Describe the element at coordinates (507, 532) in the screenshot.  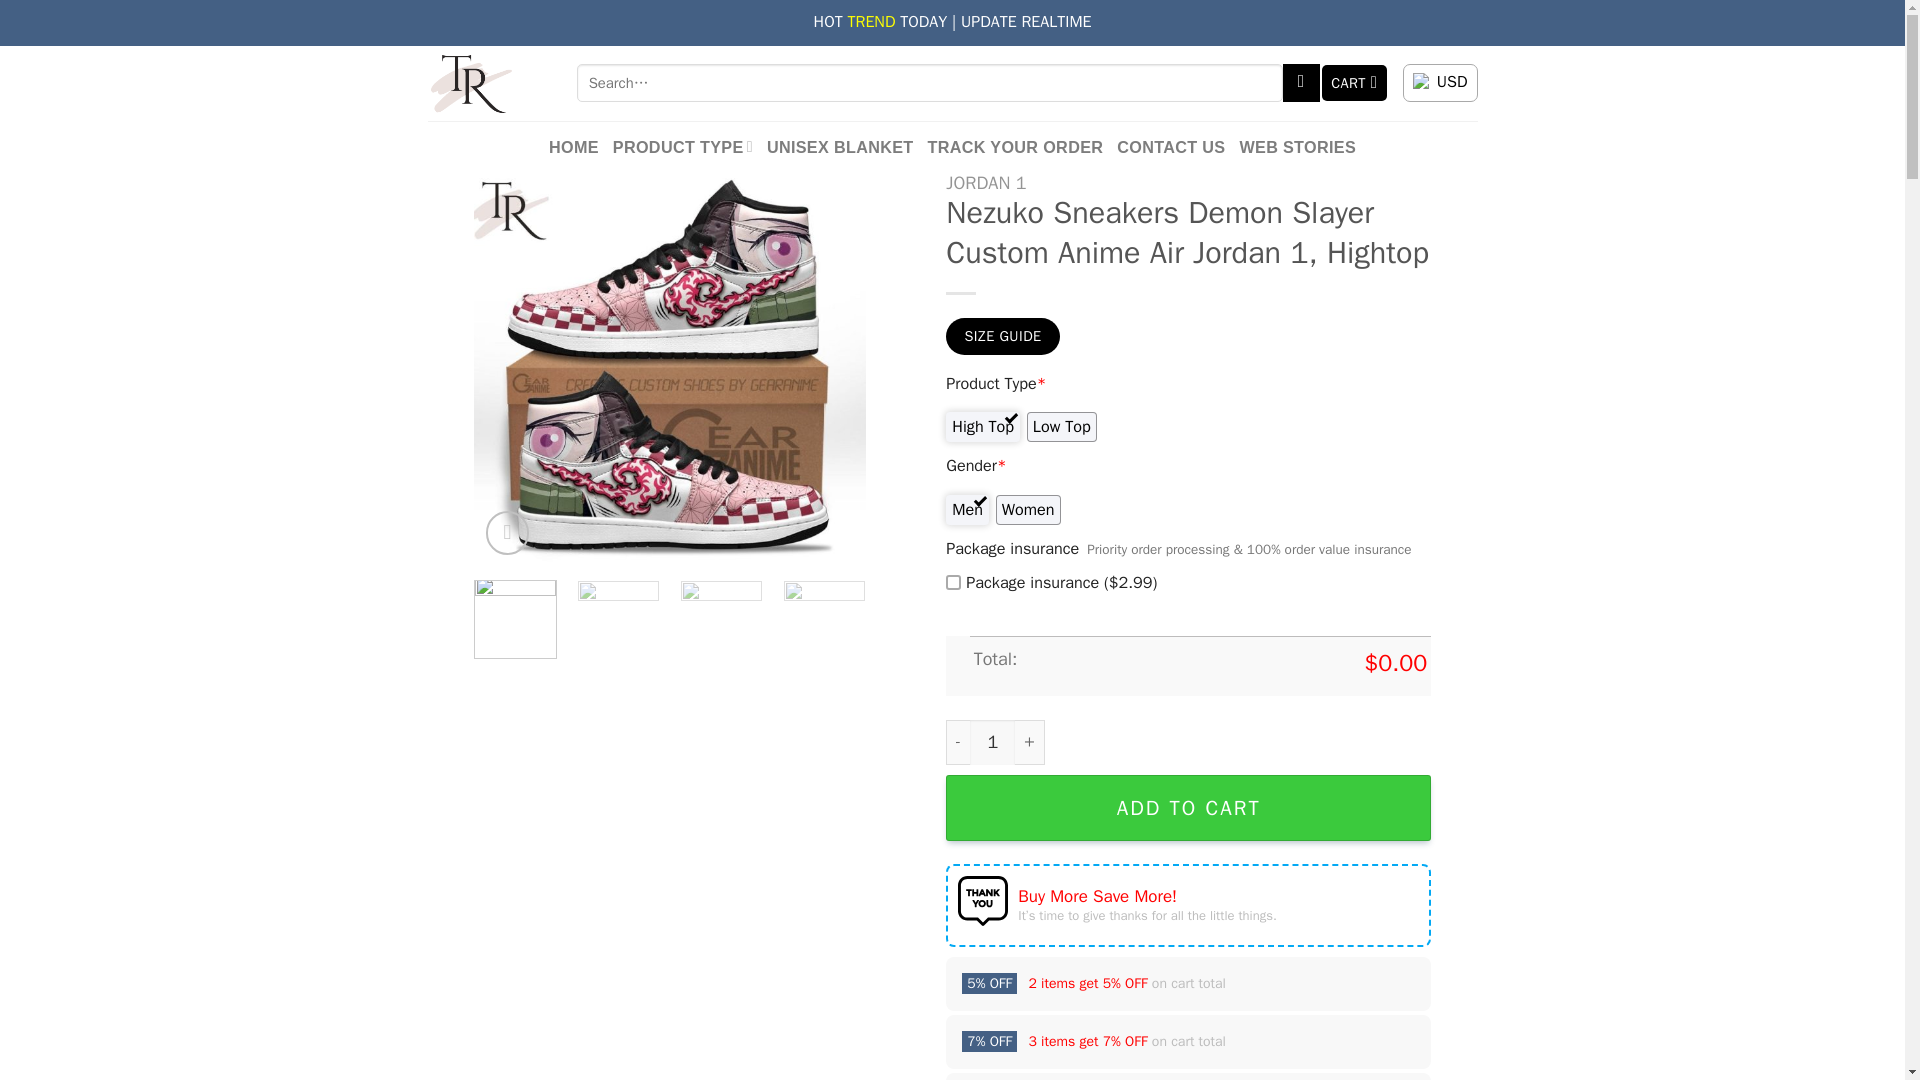
I see `Zoom` at that location.